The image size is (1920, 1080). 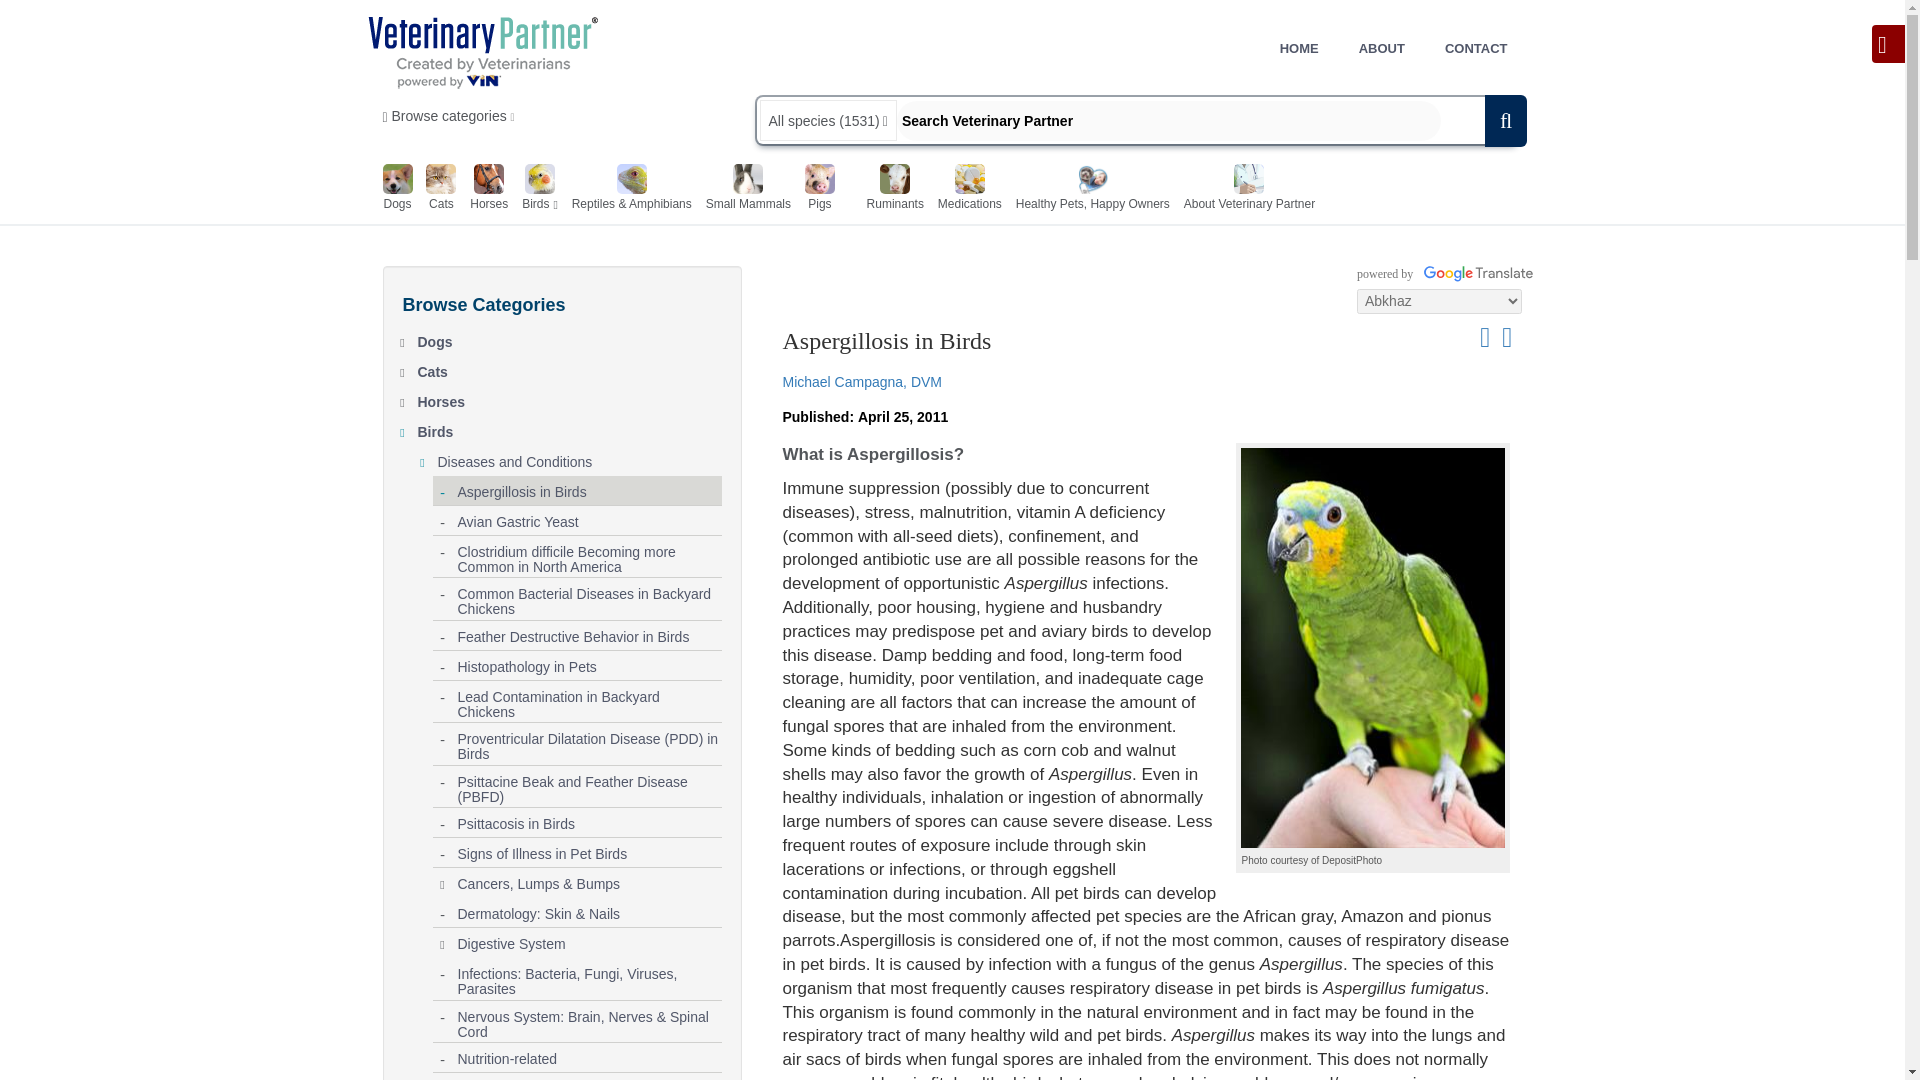 What do you see at coordinates (579, 458) in the screenshot?
I see `Diseases and Conditions` at bounding box center [579, 458].